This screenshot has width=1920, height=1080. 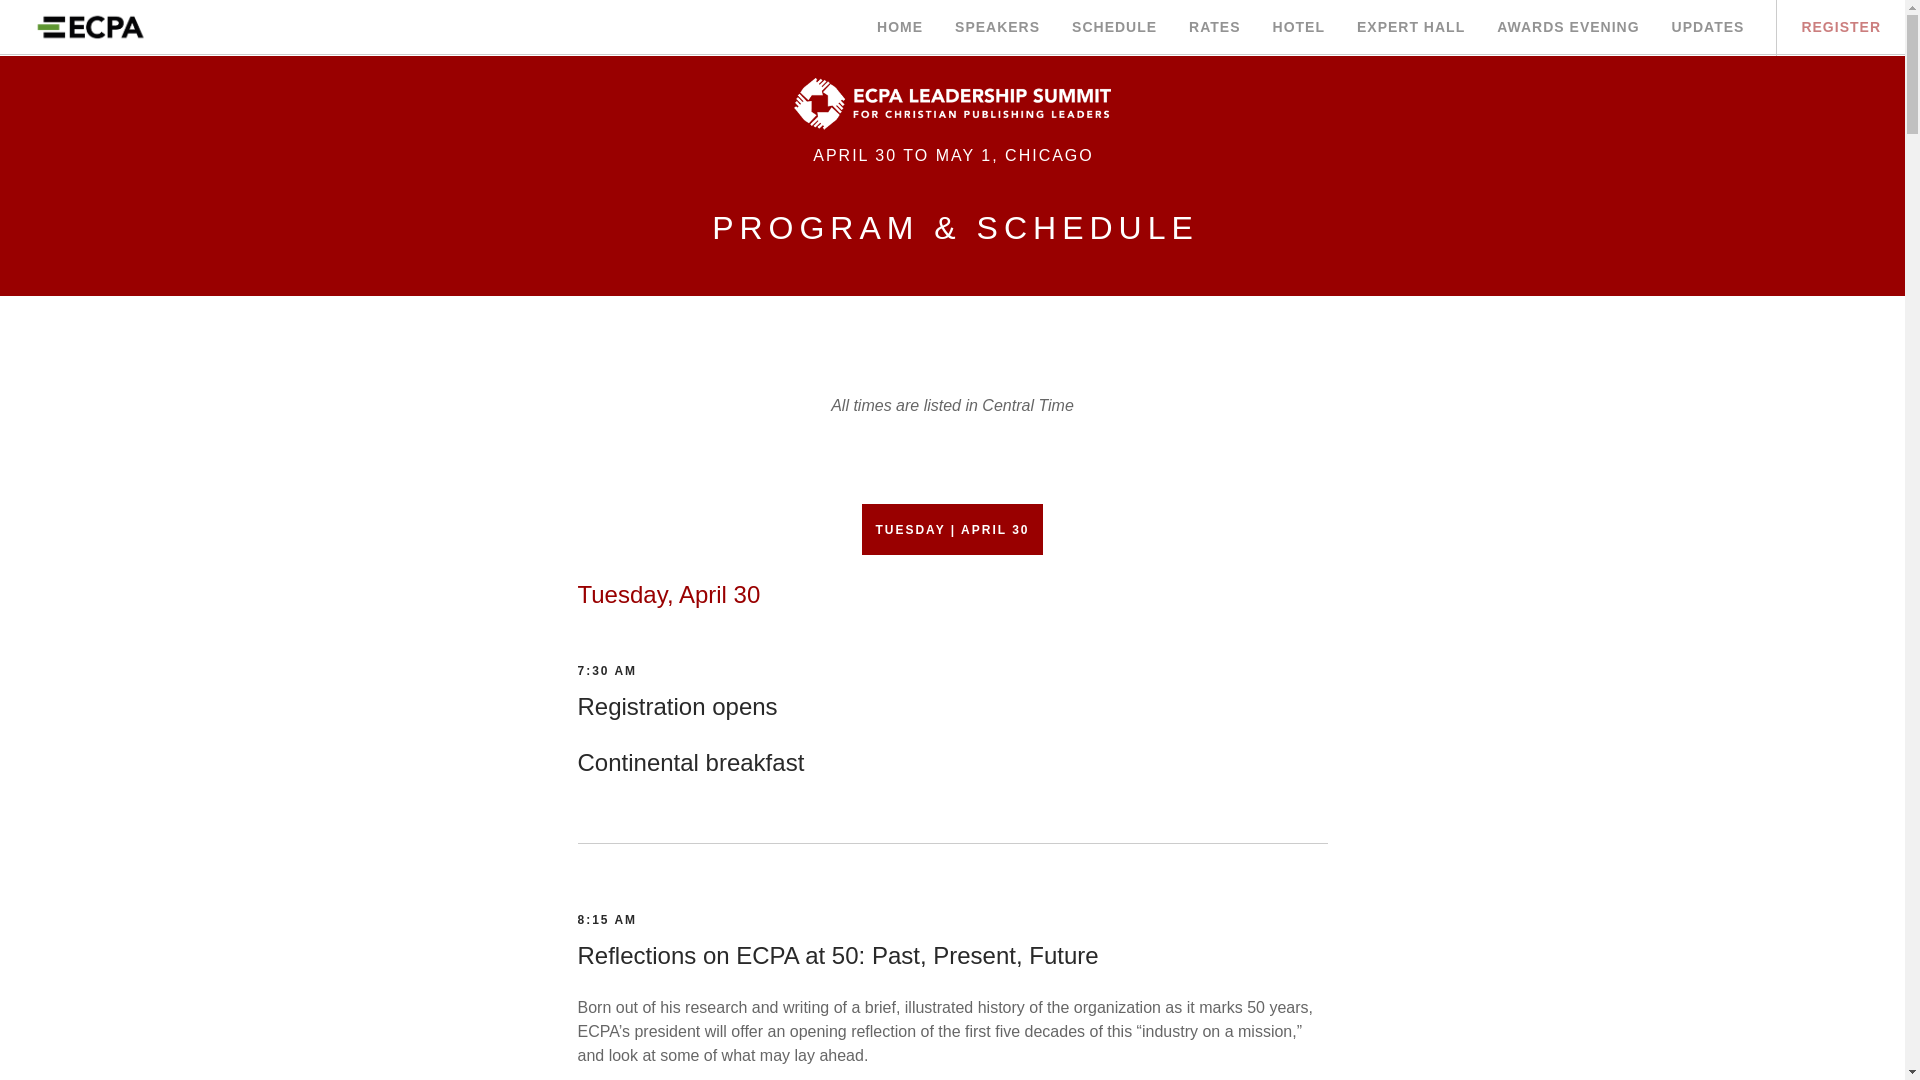 I want to click on HOTEL, so click(x=1298, y=28).